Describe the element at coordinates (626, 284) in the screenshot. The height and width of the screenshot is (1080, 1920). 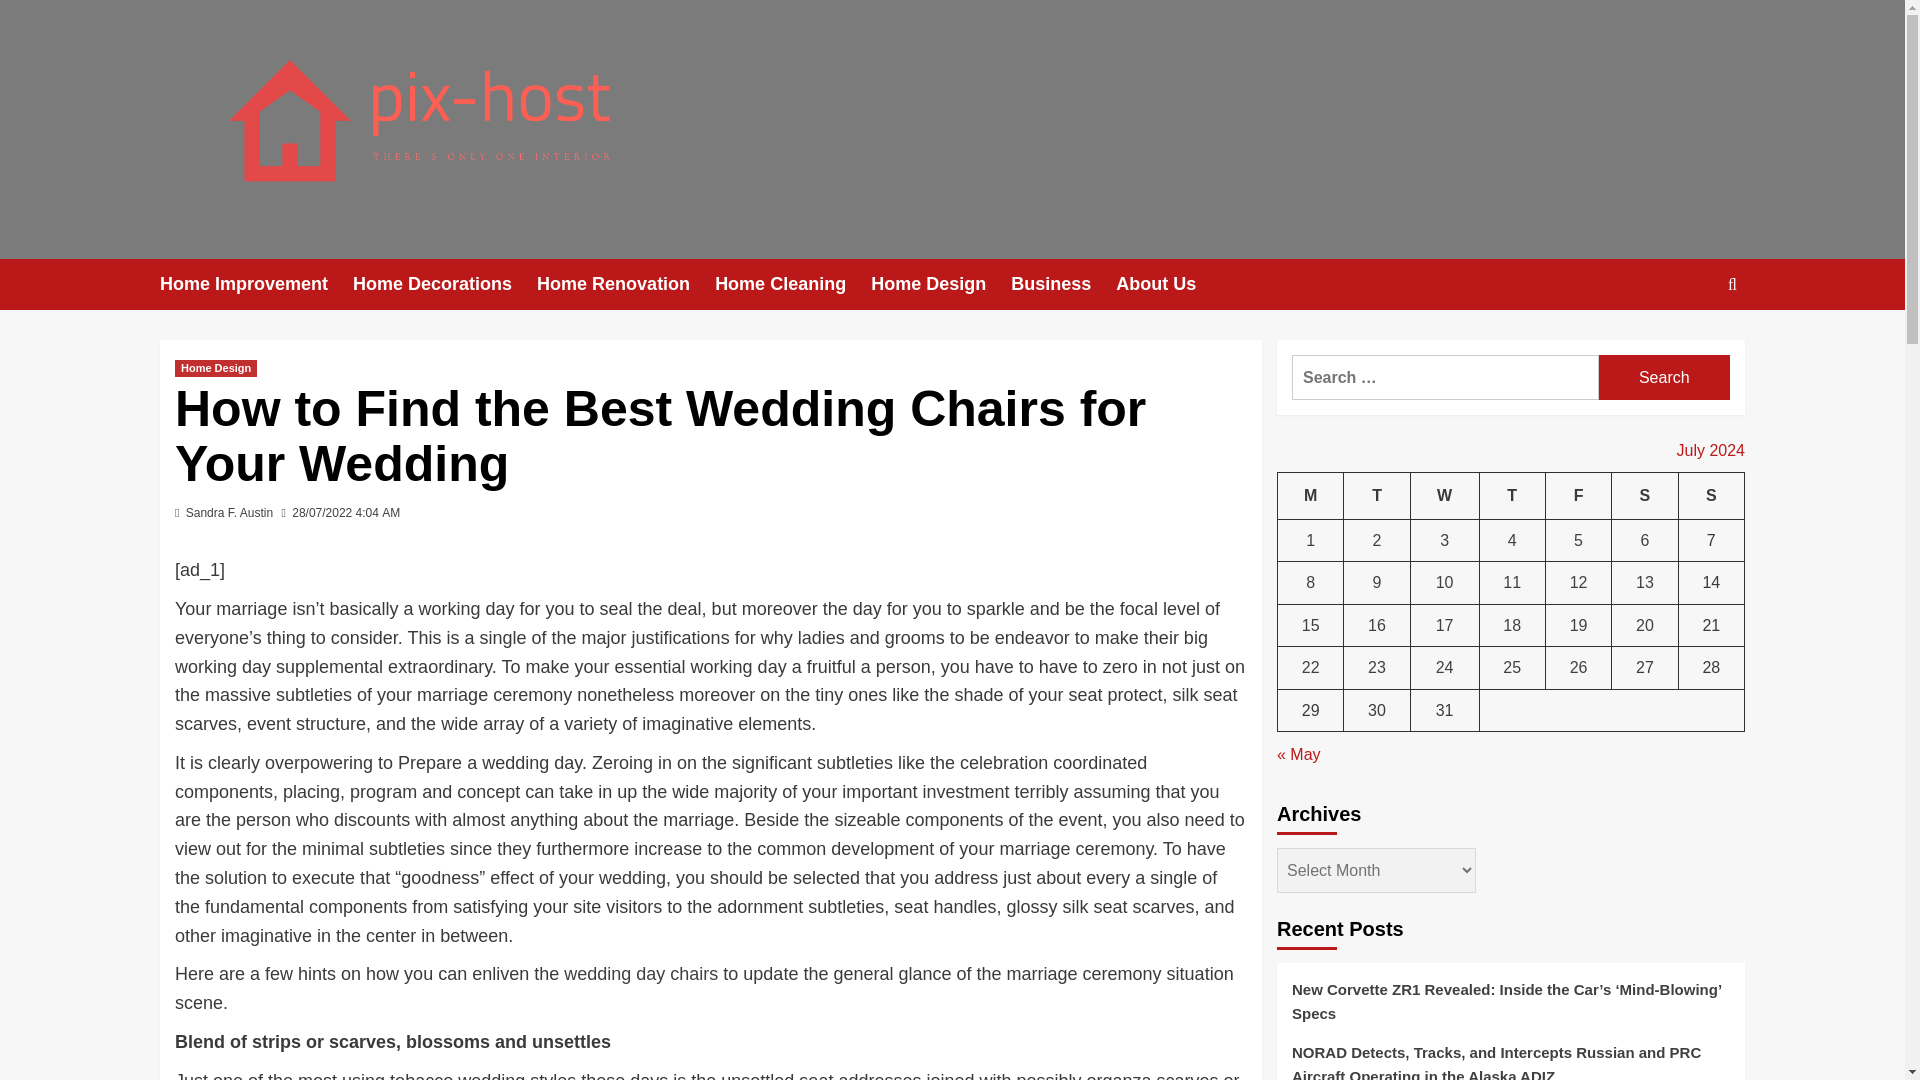
I see `Home Renovation` at that location.